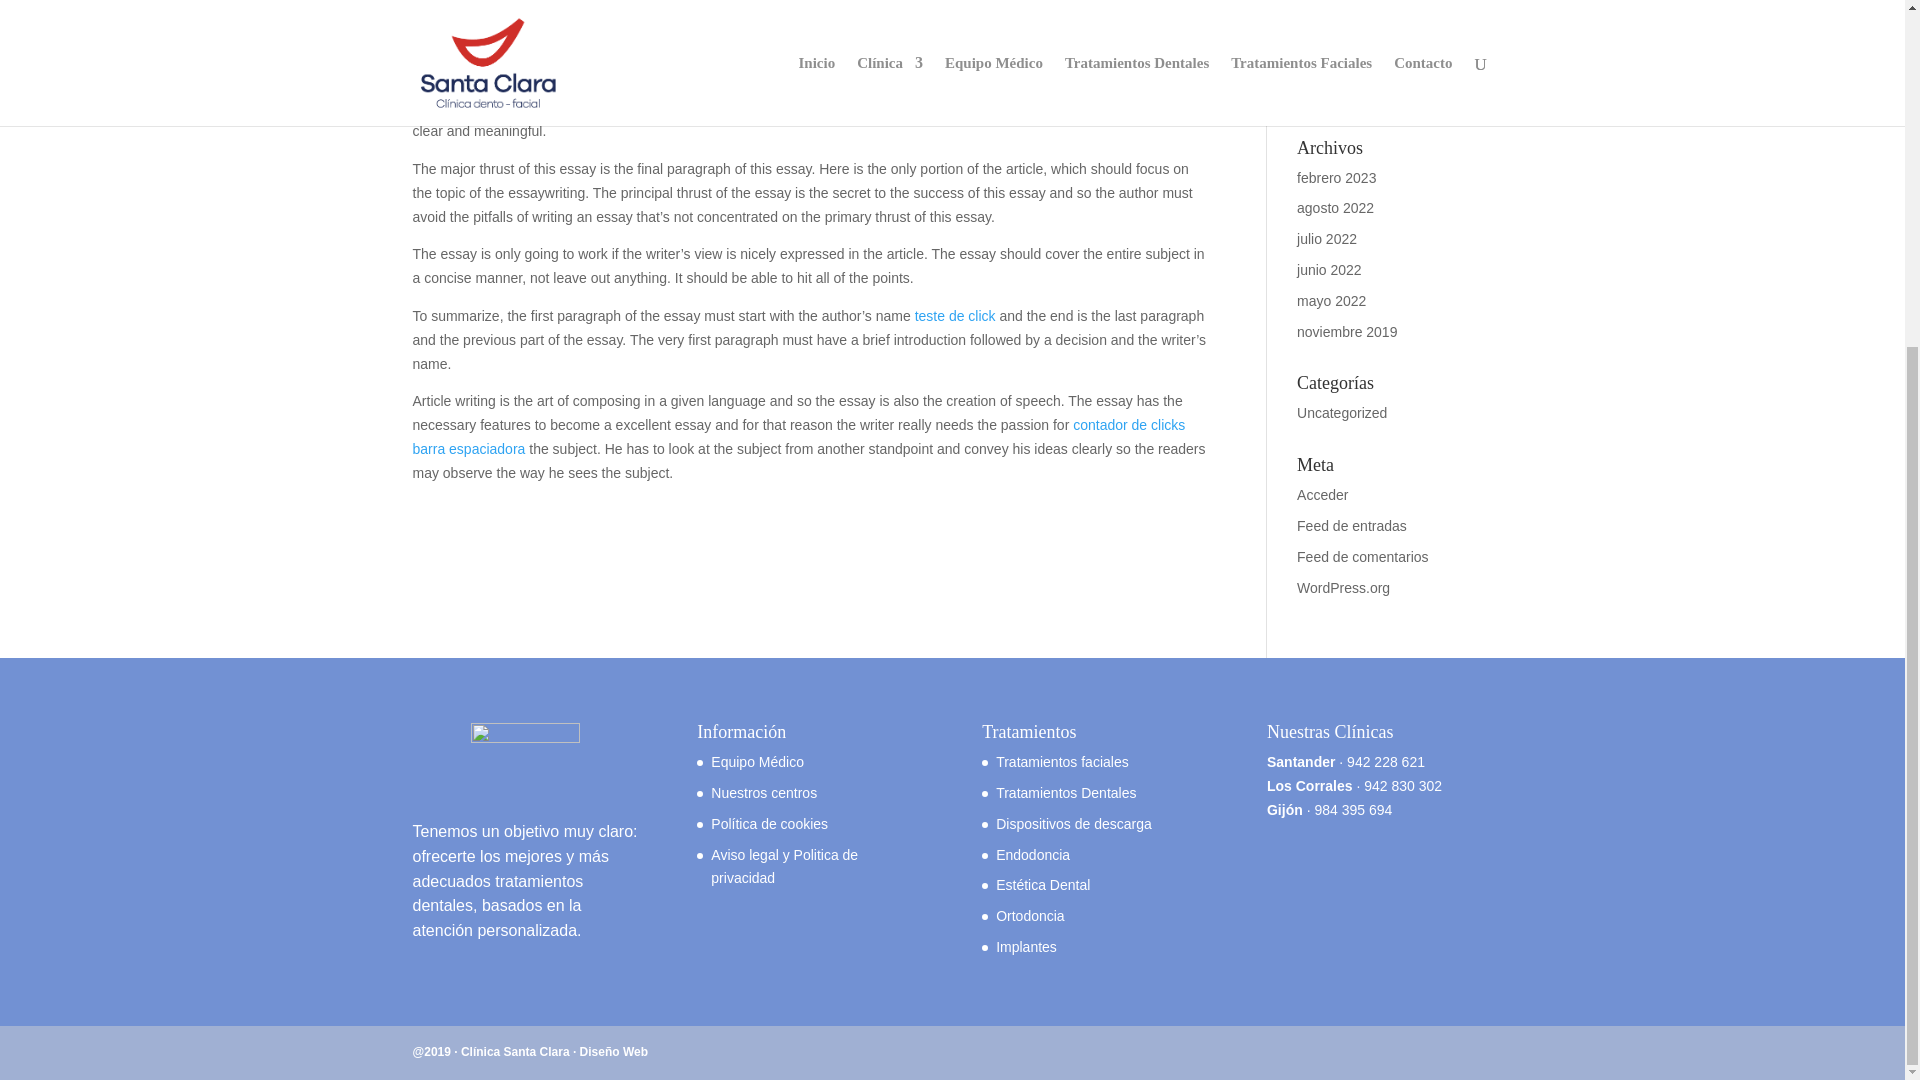 This screenshot has width=1920, height=1080. What do you see at coordinates (798, 436) in the screenshot?
I see `contador de clicks barra espaciadora` at bounding box center [798, 436].